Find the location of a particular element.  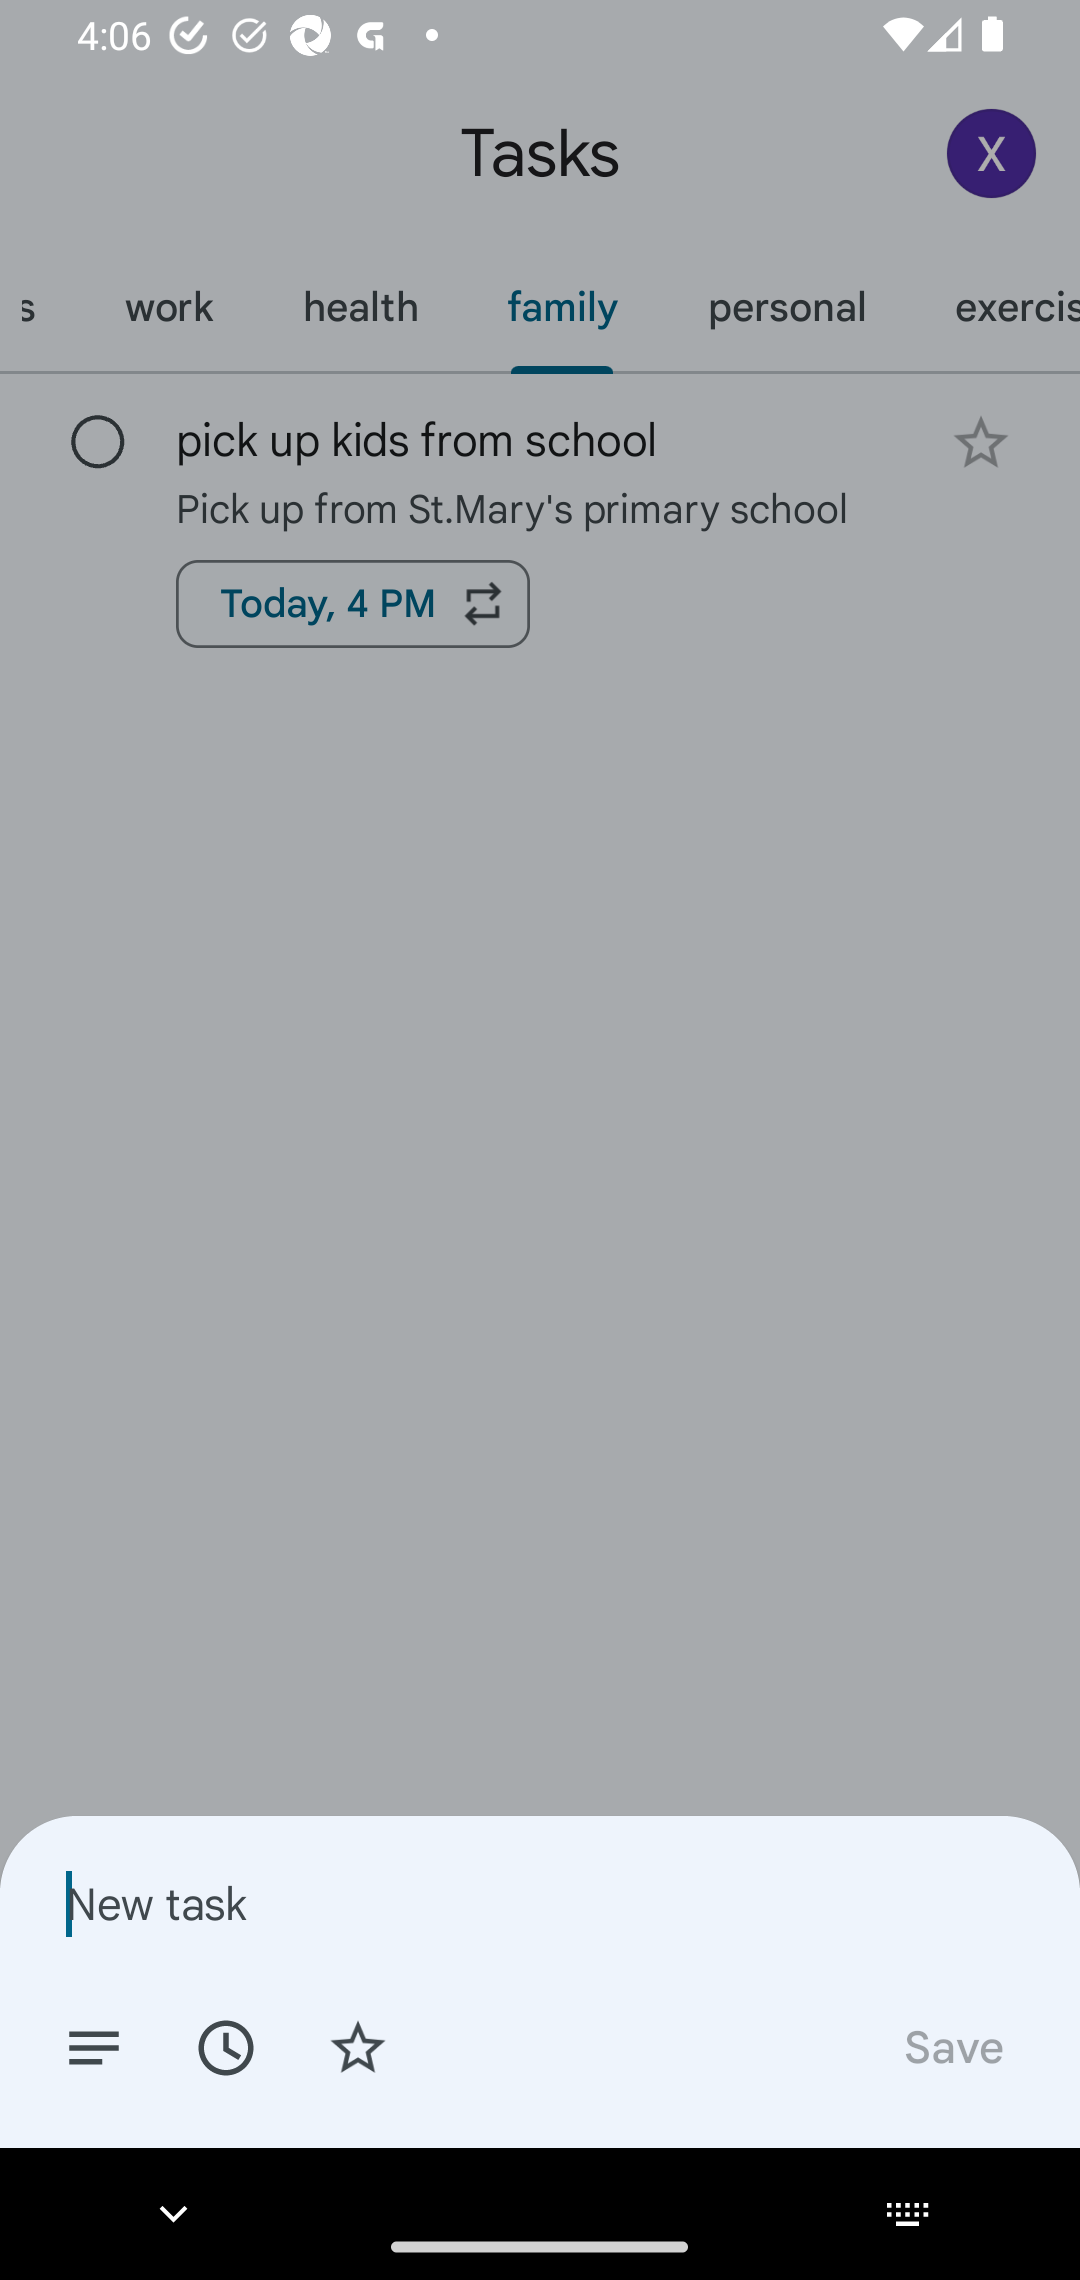

New task is located at coordinates (540, 1903).